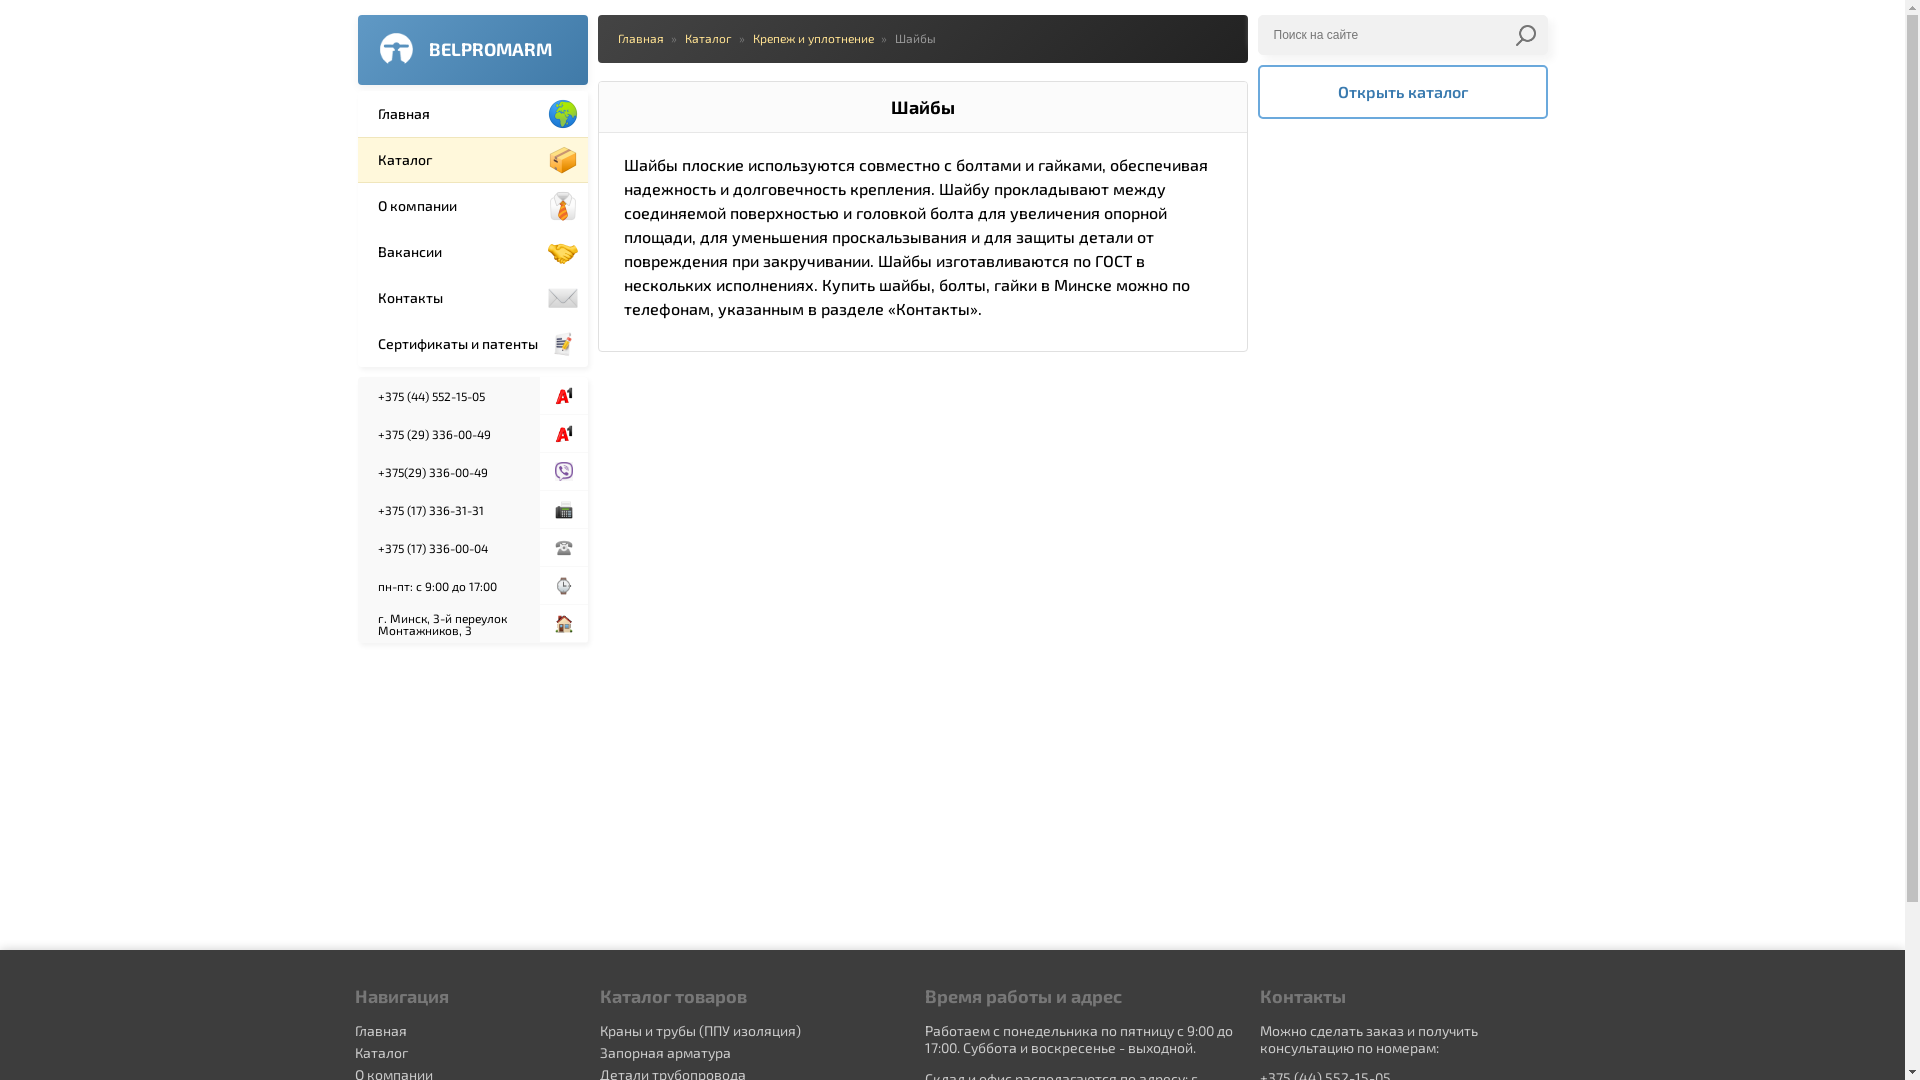 Image resolution: width=1920 pixels, height=1080 pixels. Describe the element at coordinates (449, 434) in the screenshot. I see `+375 (29) 336-00-49` at that location.